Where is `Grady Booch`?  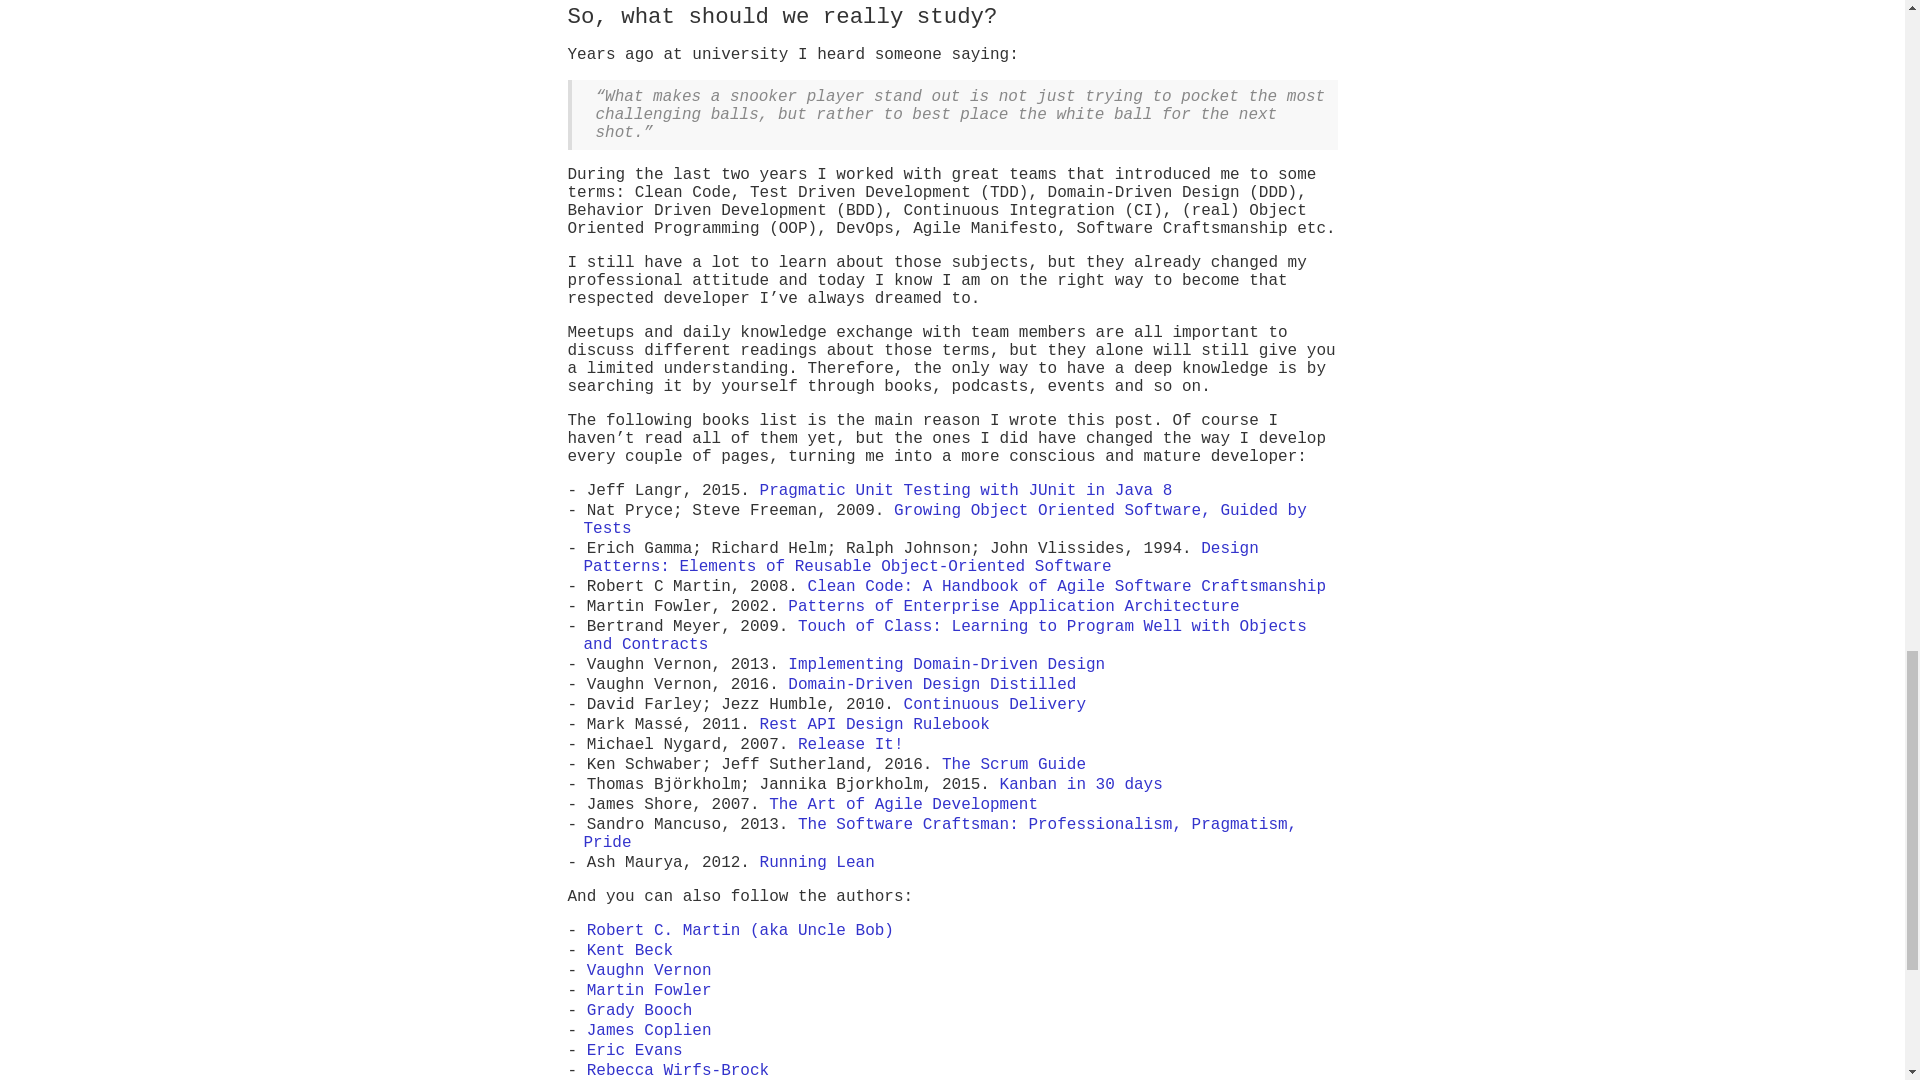
Grady Booch is located at coordinates (640, 1010).